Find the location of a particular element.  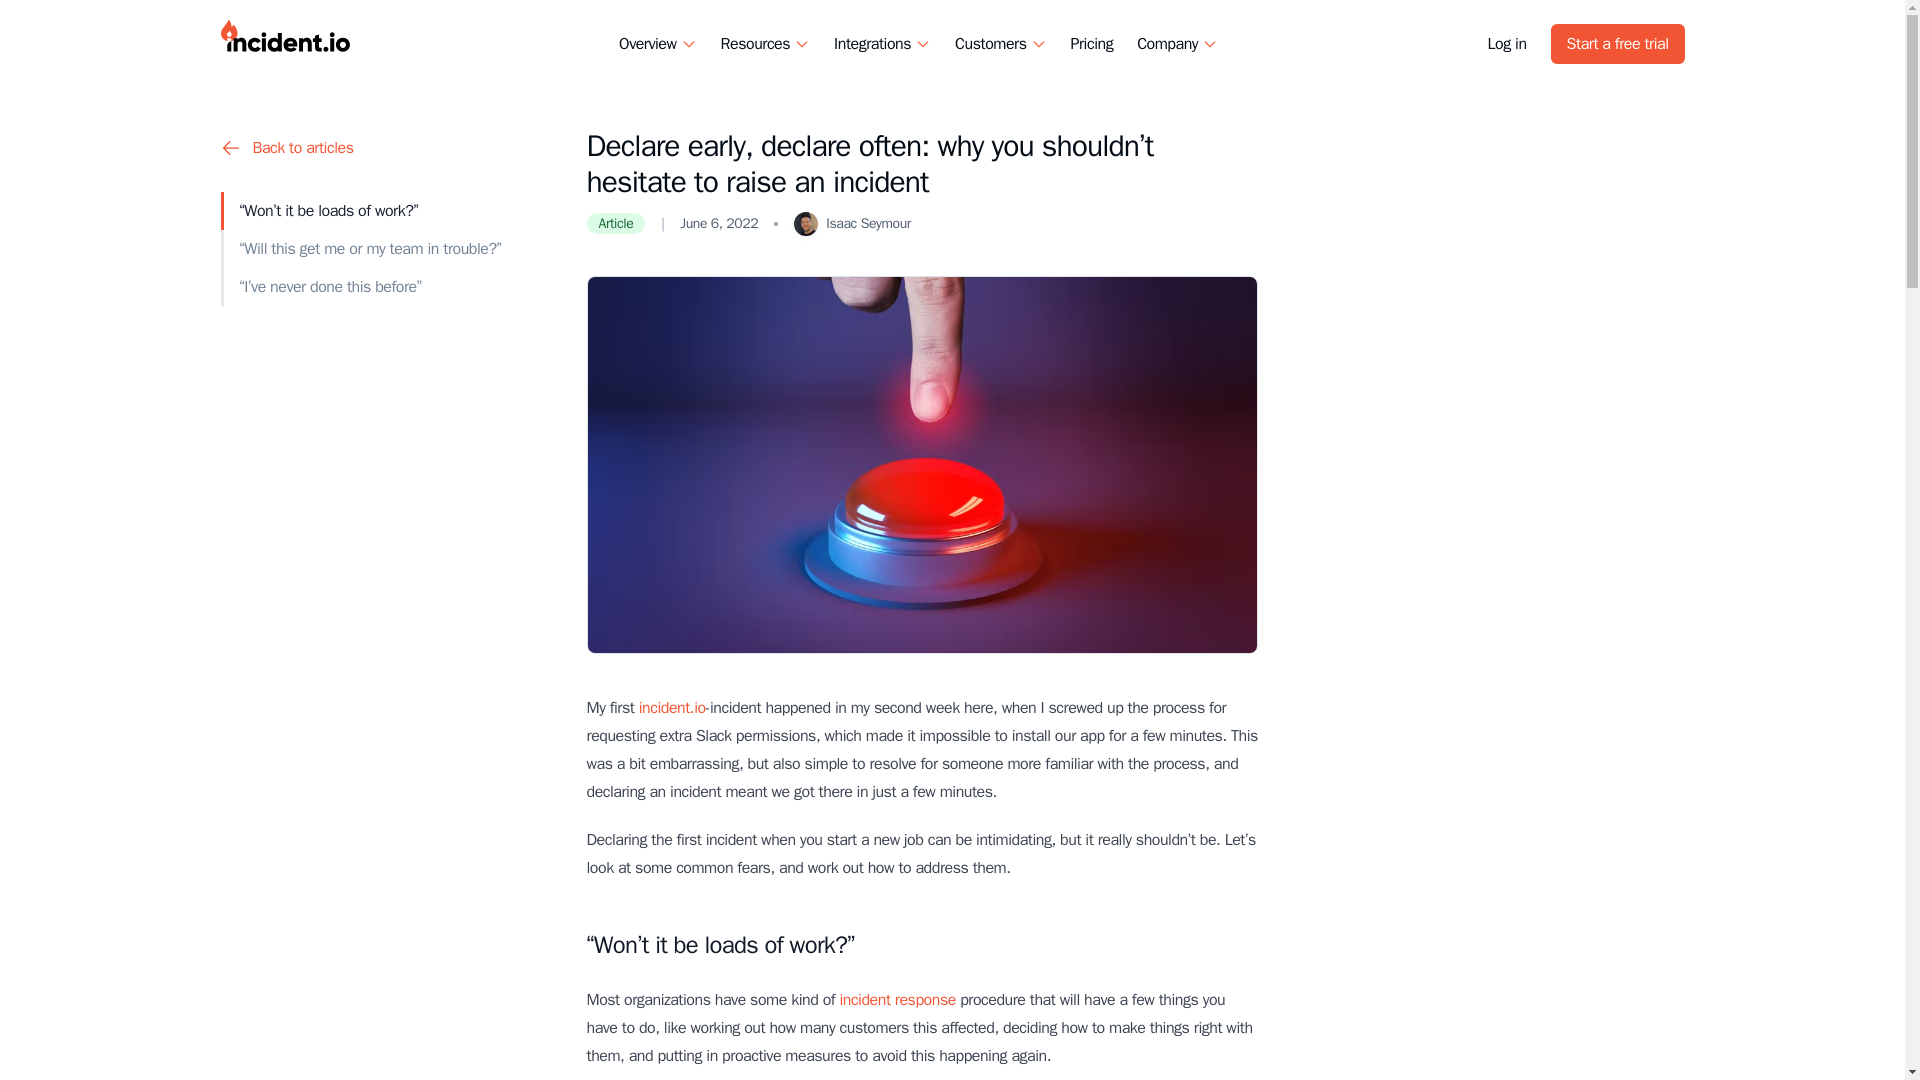

Integrations is located at coordinates (872, 43).